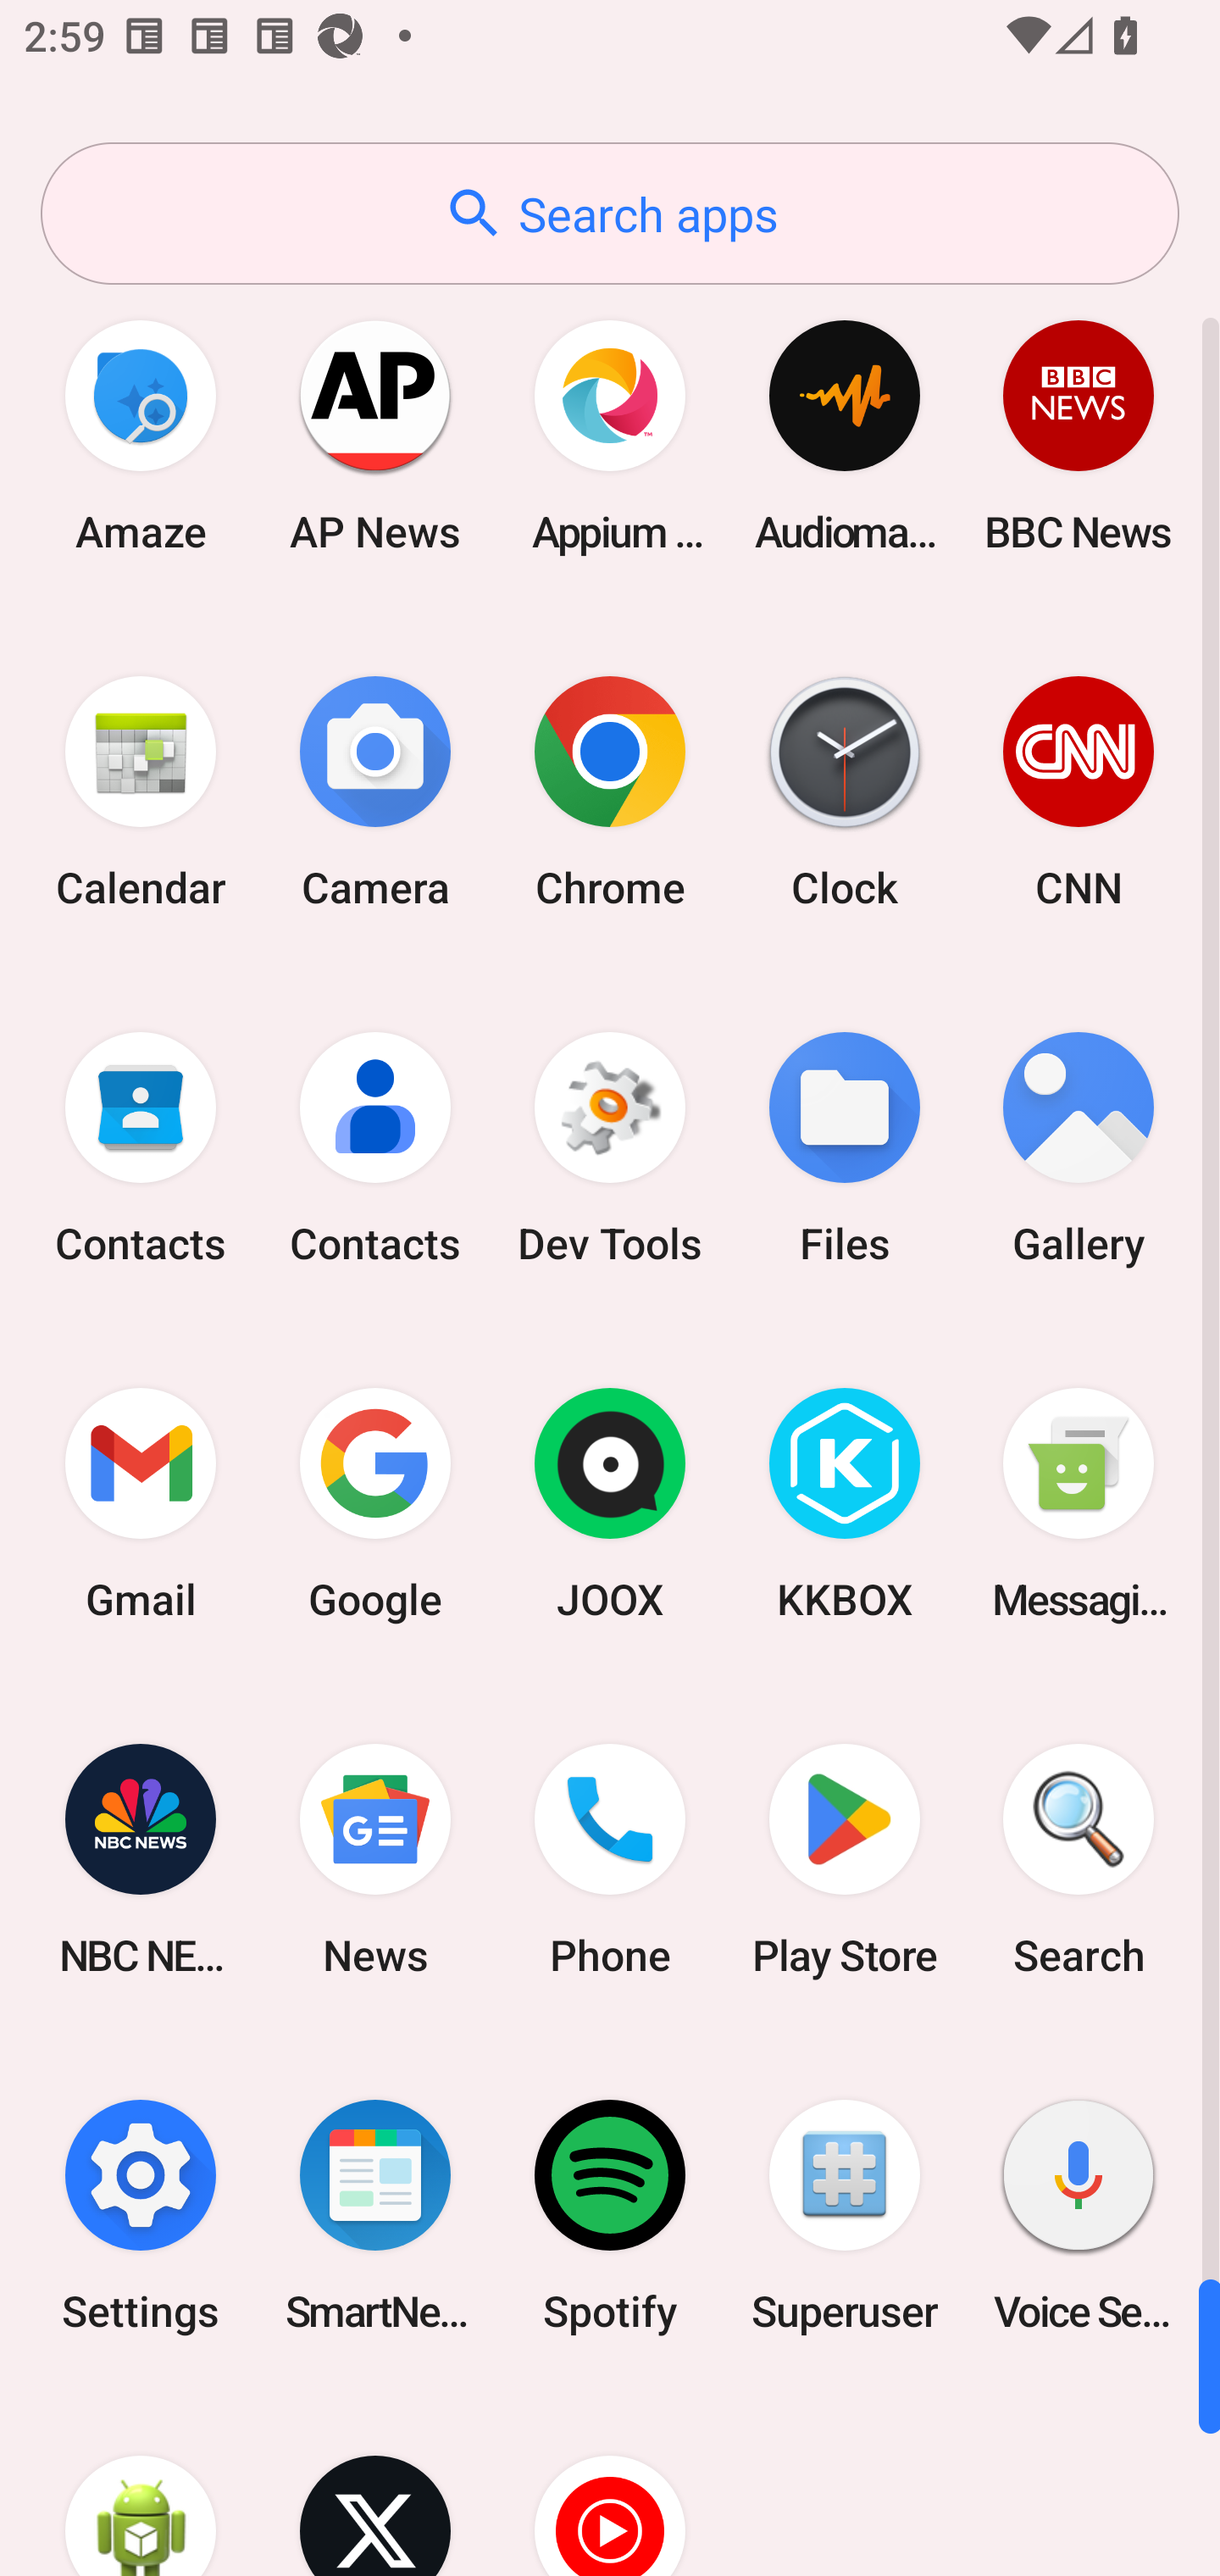  I want to click on Play Store, so click(844, 1859).